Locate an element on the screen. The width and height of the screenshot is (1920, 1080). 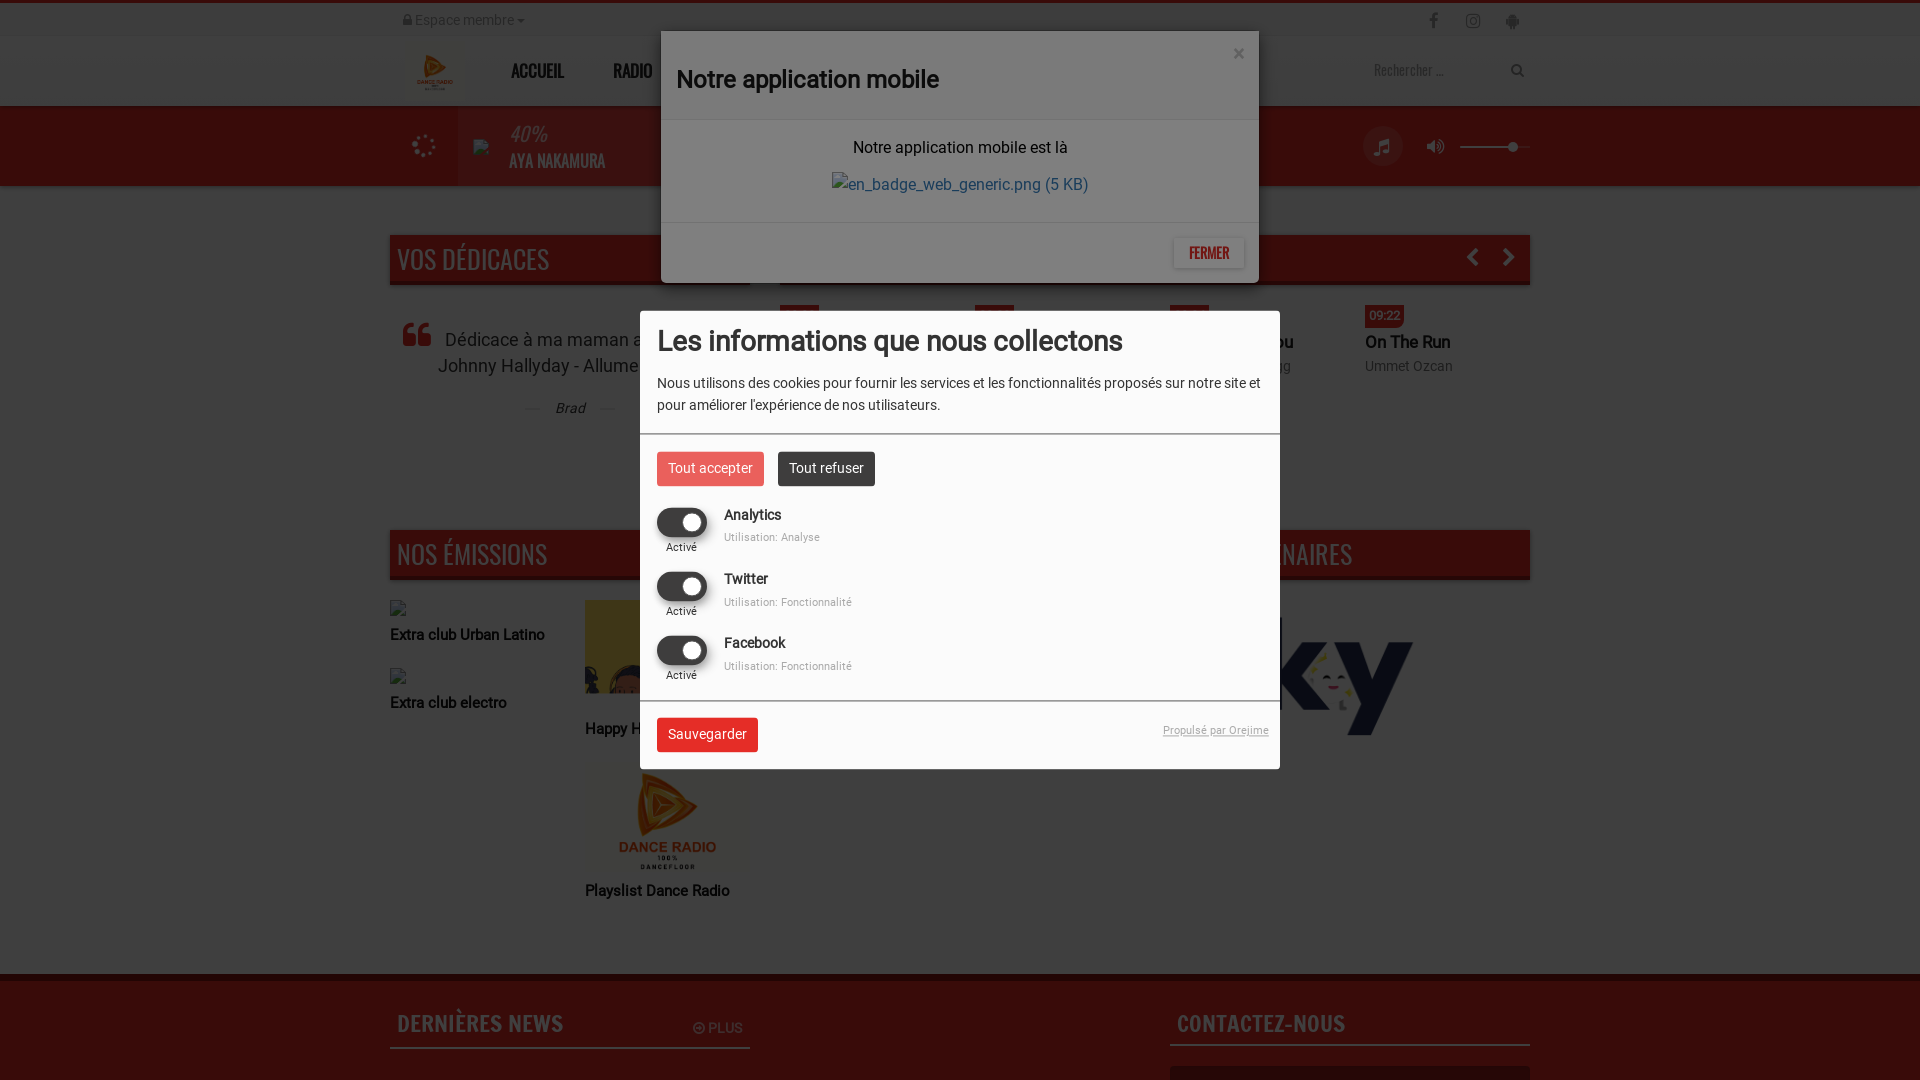
MUSIQUE is located at coordinates (752, 71).